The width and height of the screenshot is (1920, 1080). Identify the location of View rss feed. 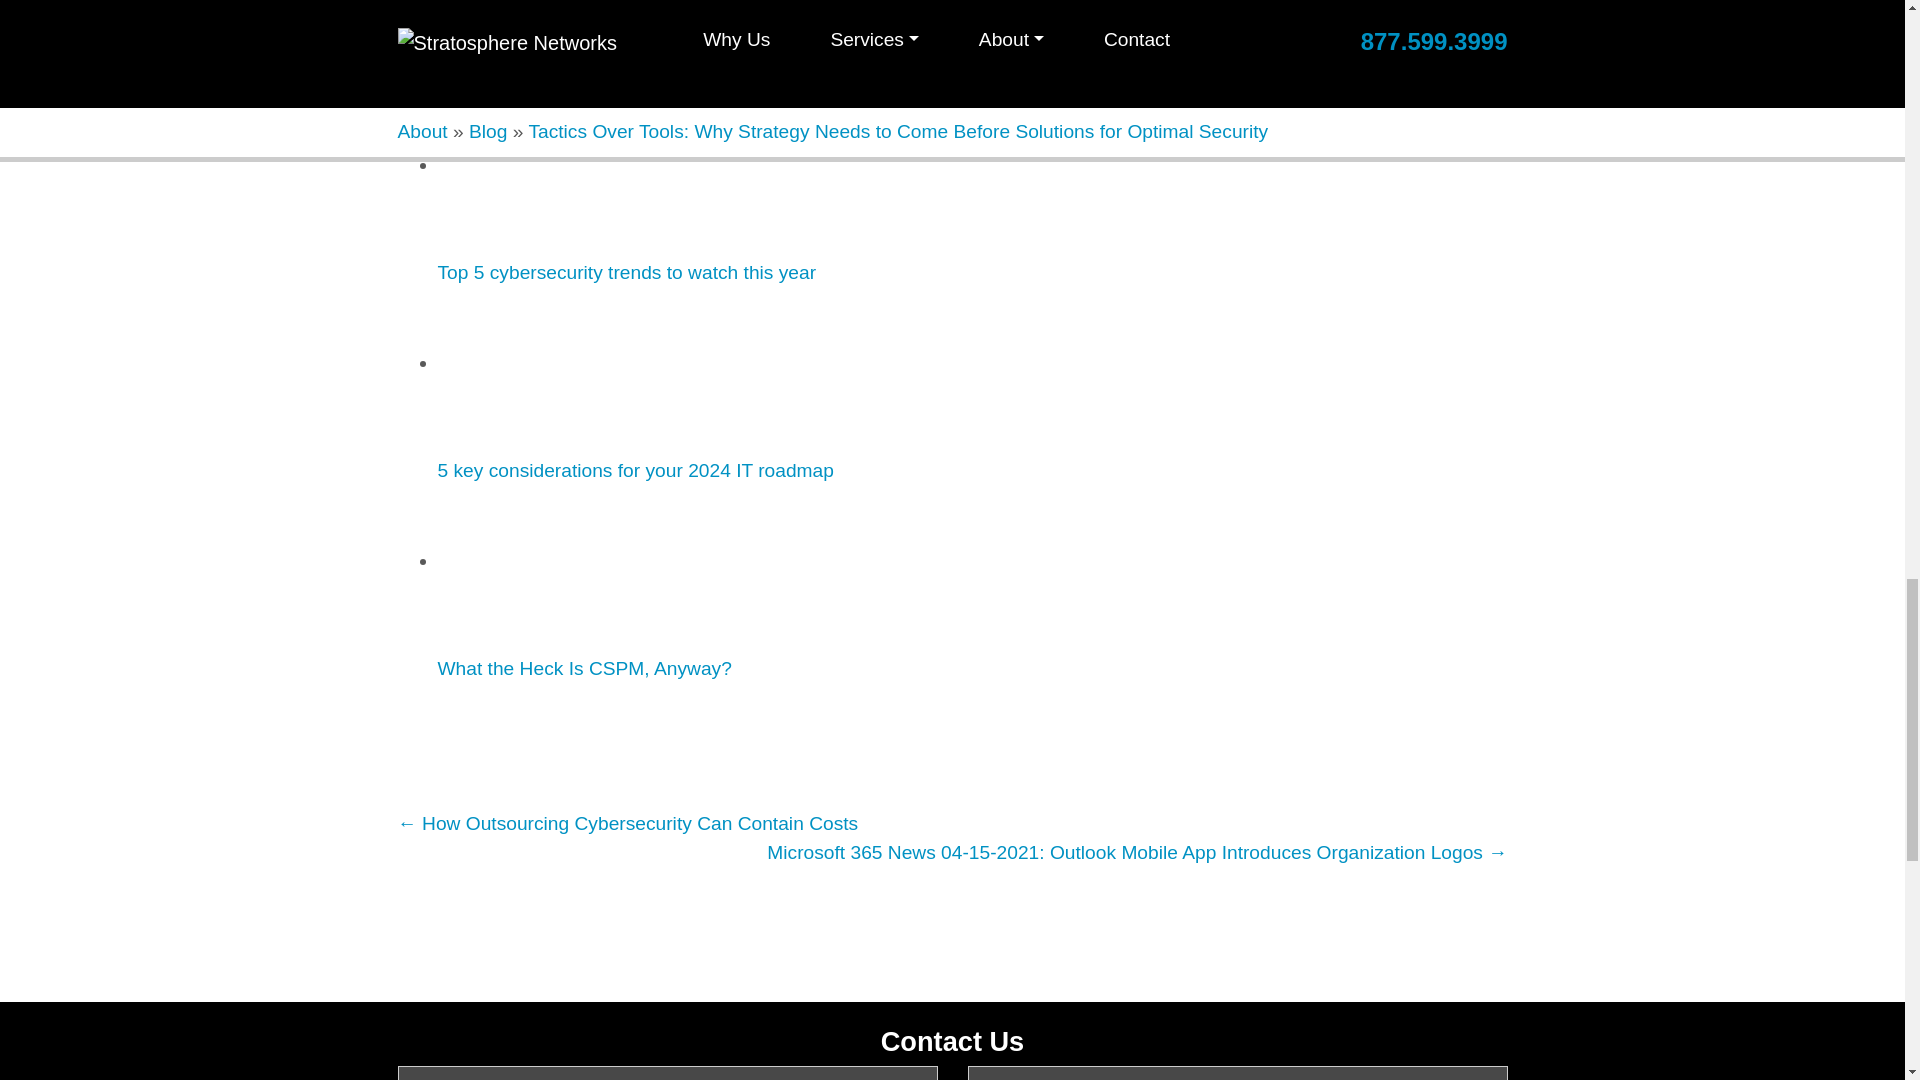
(590, 744).